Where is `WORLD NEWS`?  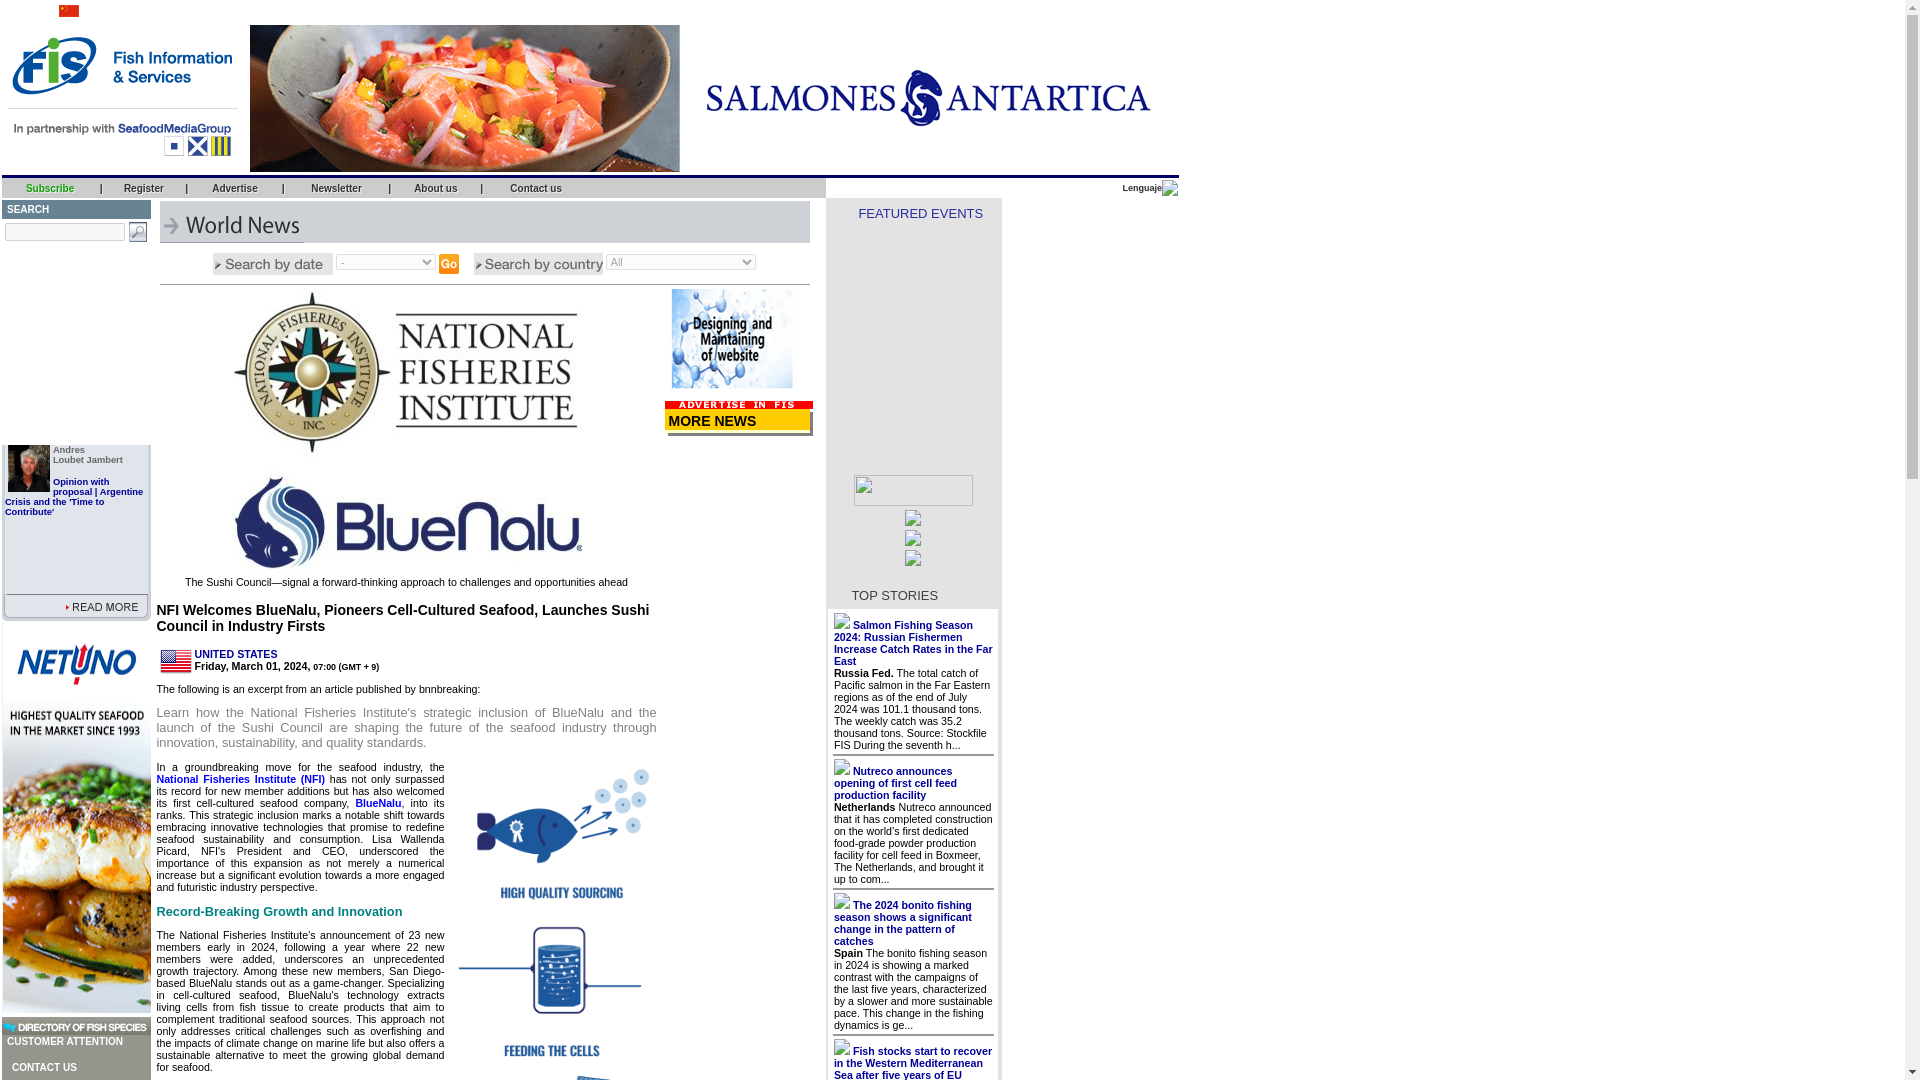 WORLD NEWS is located at coordinates (36, 271).